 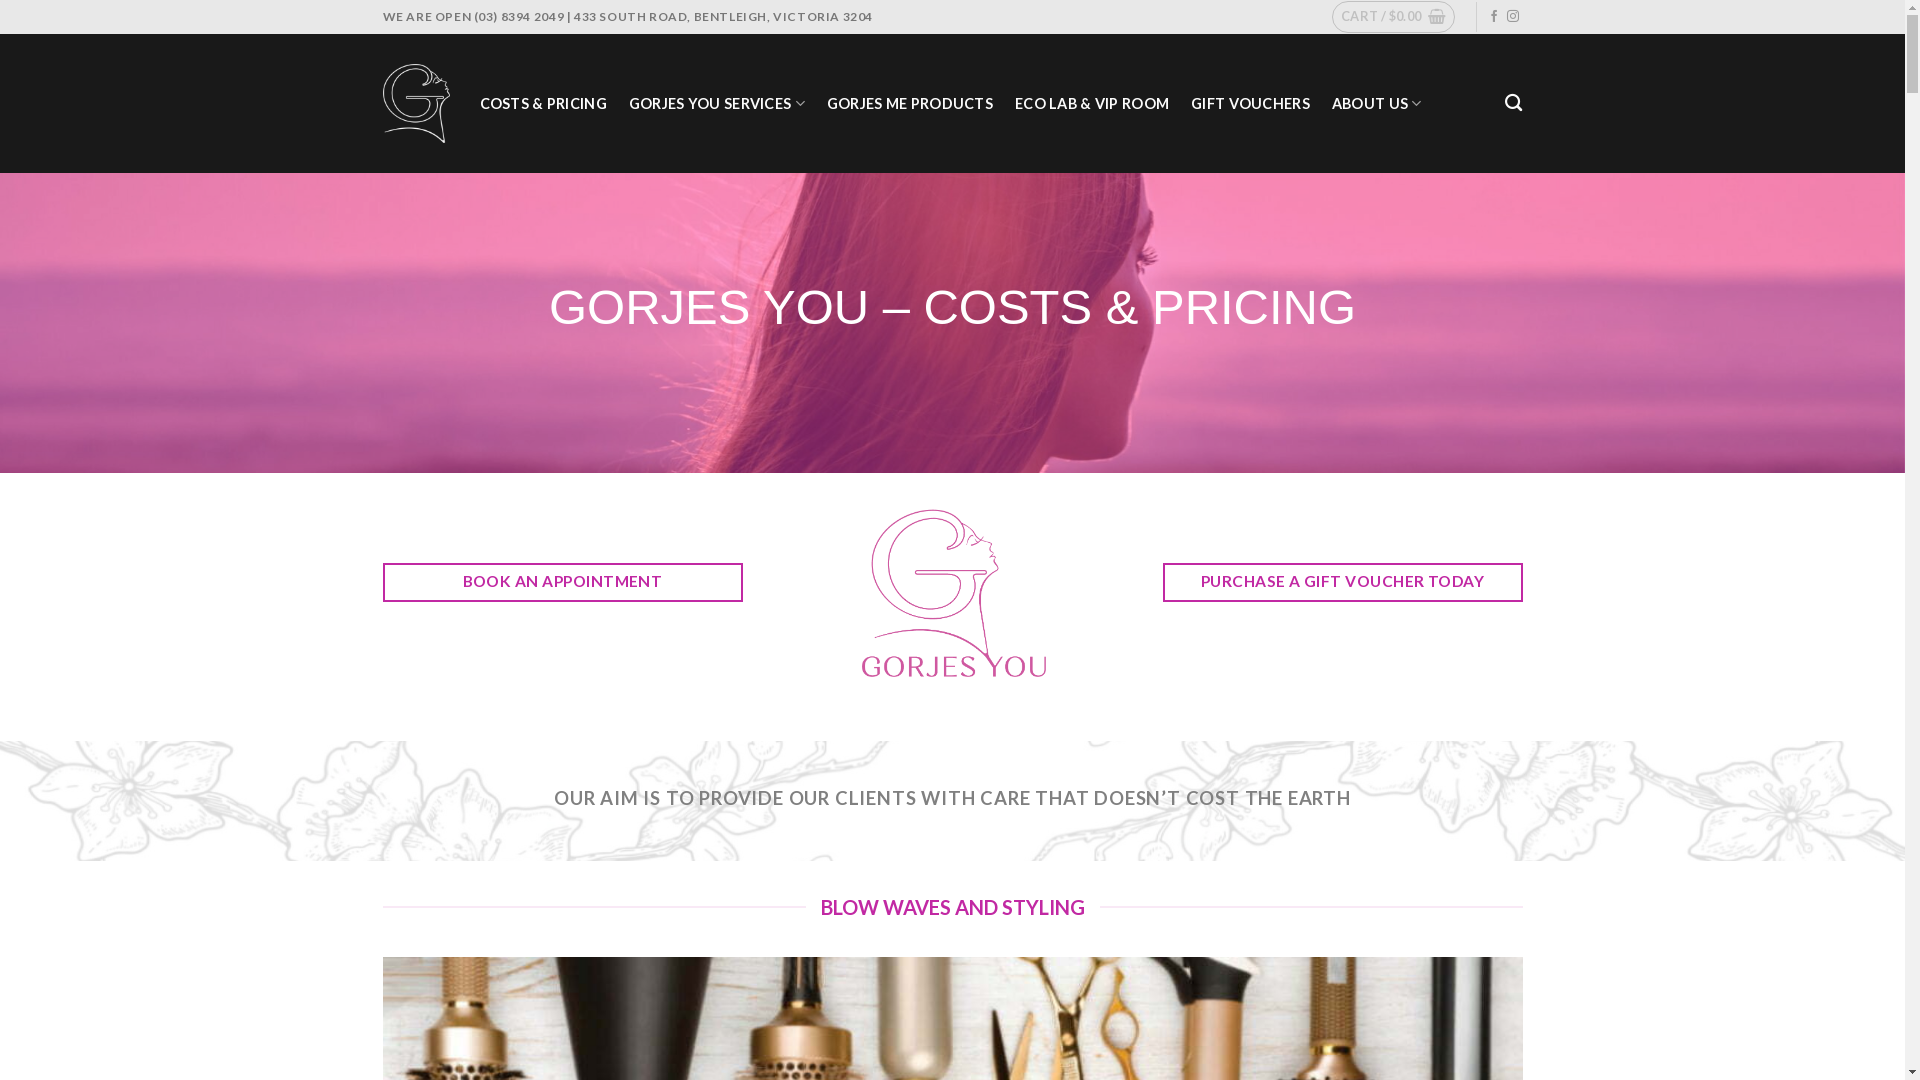 I want to click on Follow on Facebook, so click(x=1494, y=17).